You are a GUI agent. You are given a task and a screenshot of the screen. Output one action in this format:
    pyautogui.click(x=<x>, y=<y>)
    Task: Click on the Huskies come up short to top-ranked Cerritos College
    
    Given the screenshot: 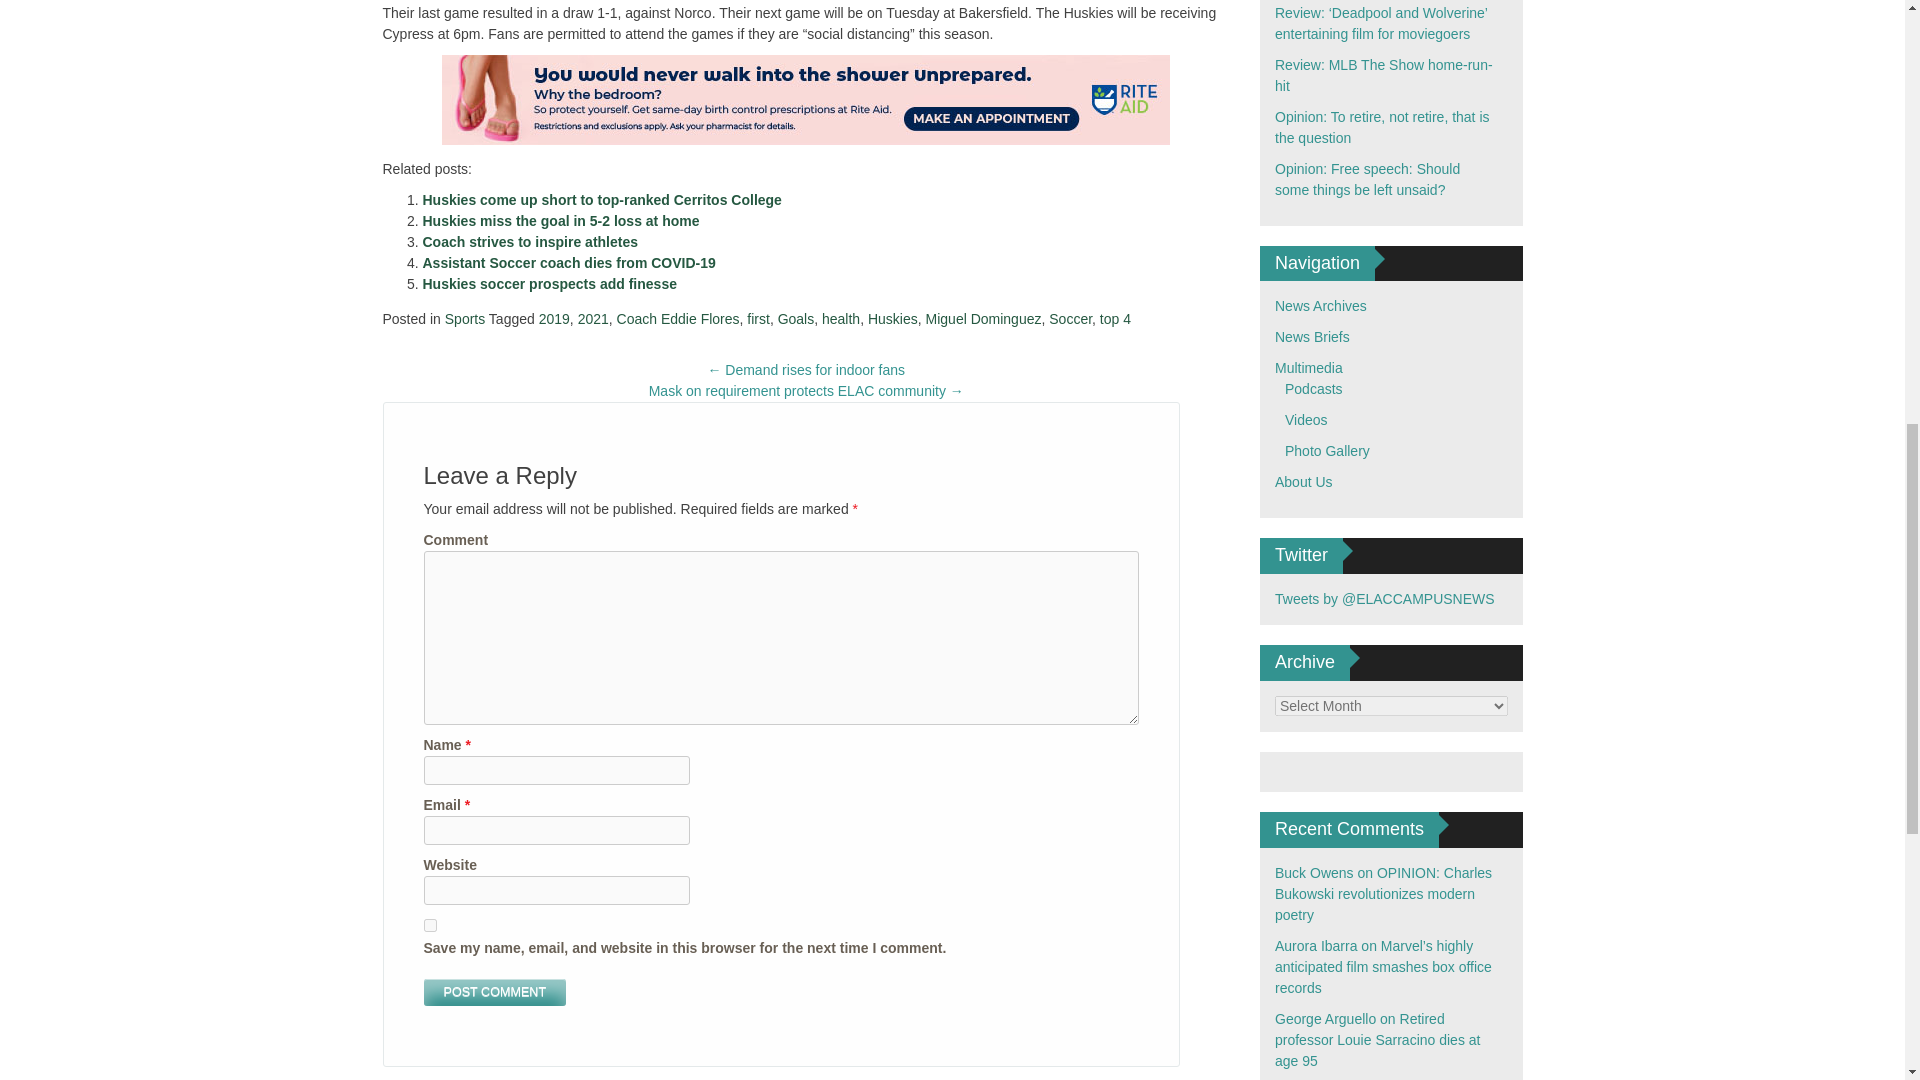 What is the action you would take?
    pyautogui.click(x=602, y=200)
    